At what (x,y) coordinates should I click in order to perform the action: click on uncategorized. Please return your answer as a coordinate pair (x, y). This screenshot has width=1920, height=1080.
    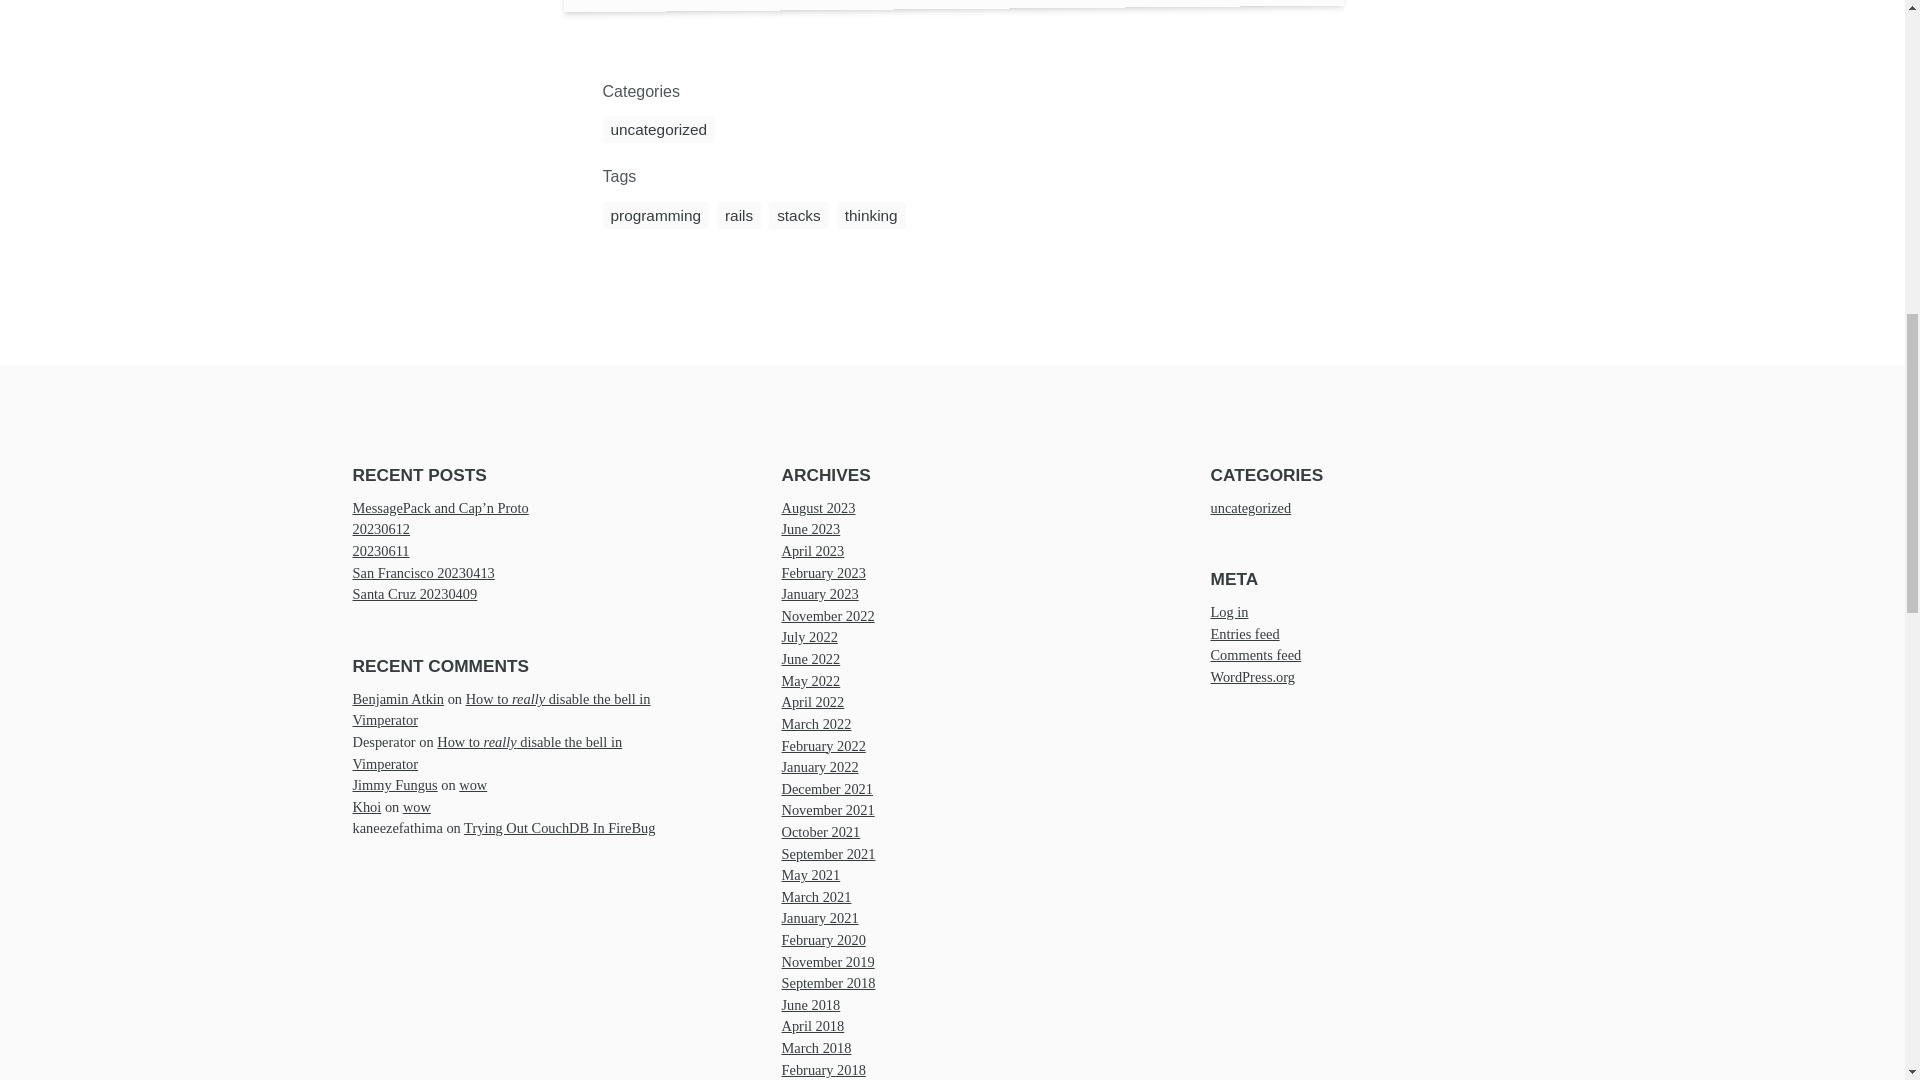
    Looking at the image, I should click on (658, 128).